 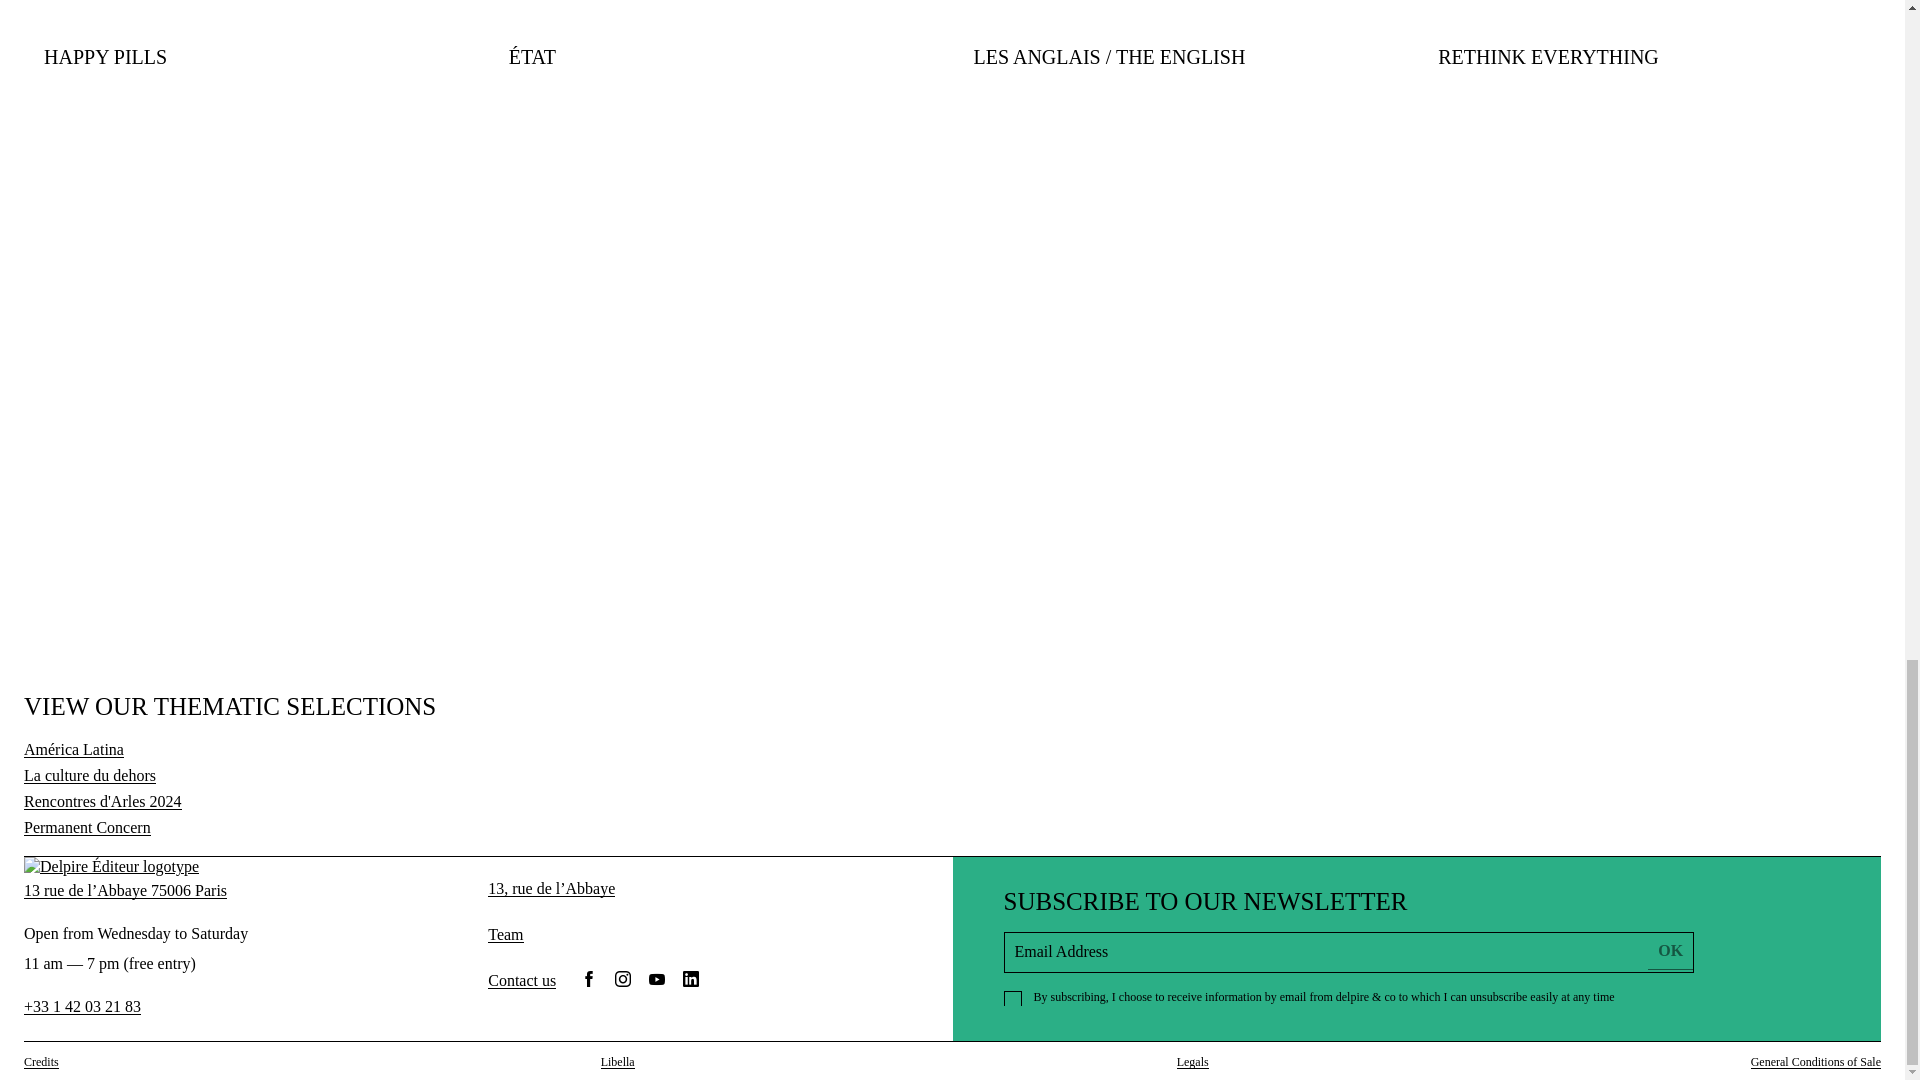 What do you see at coordinates (1670, 950) in the screenshot?
I see `ok` at bounding box center [1670, 950].